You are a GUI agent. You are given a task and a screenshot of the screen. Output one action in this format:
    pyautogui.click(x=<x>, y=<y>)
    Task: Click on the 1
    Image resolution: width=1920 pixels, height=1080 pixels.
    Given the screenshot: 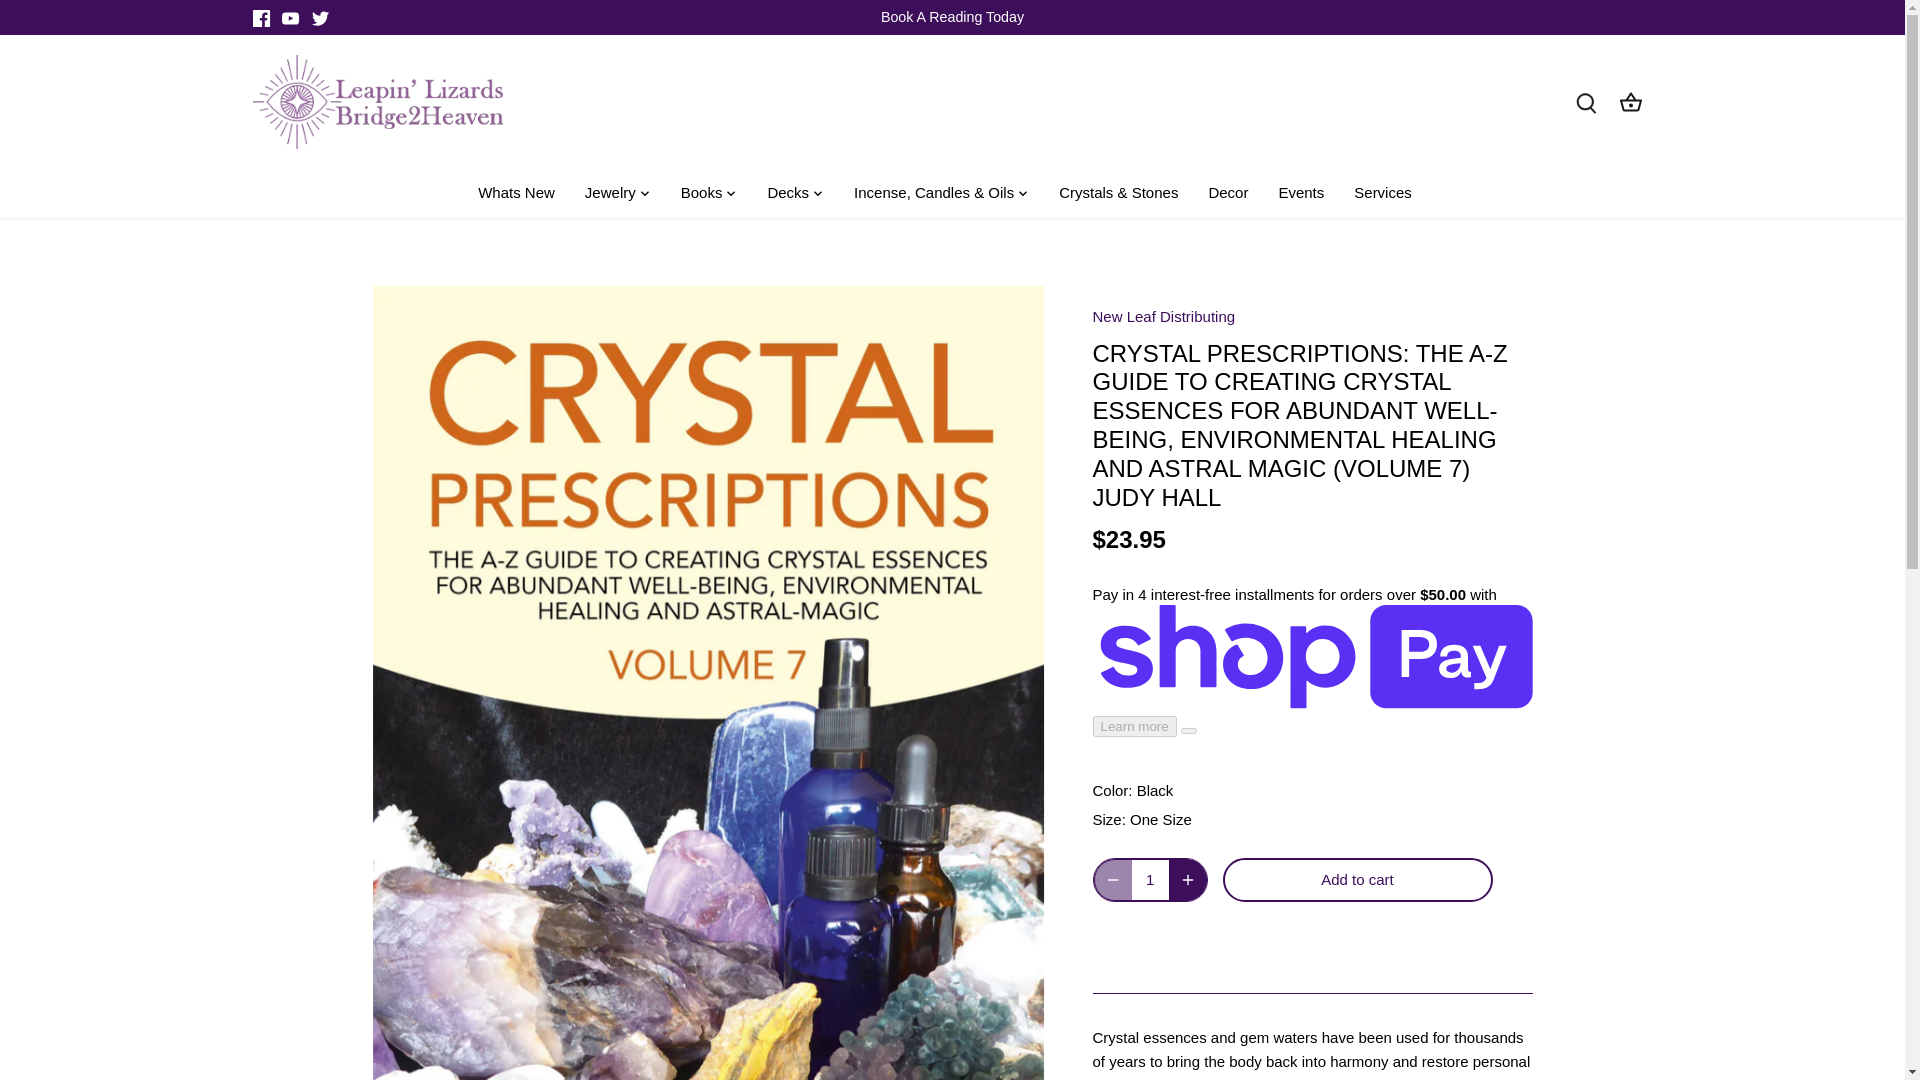 What is the action you would take?
    pyautogui.click(x=1150, y=879)
    